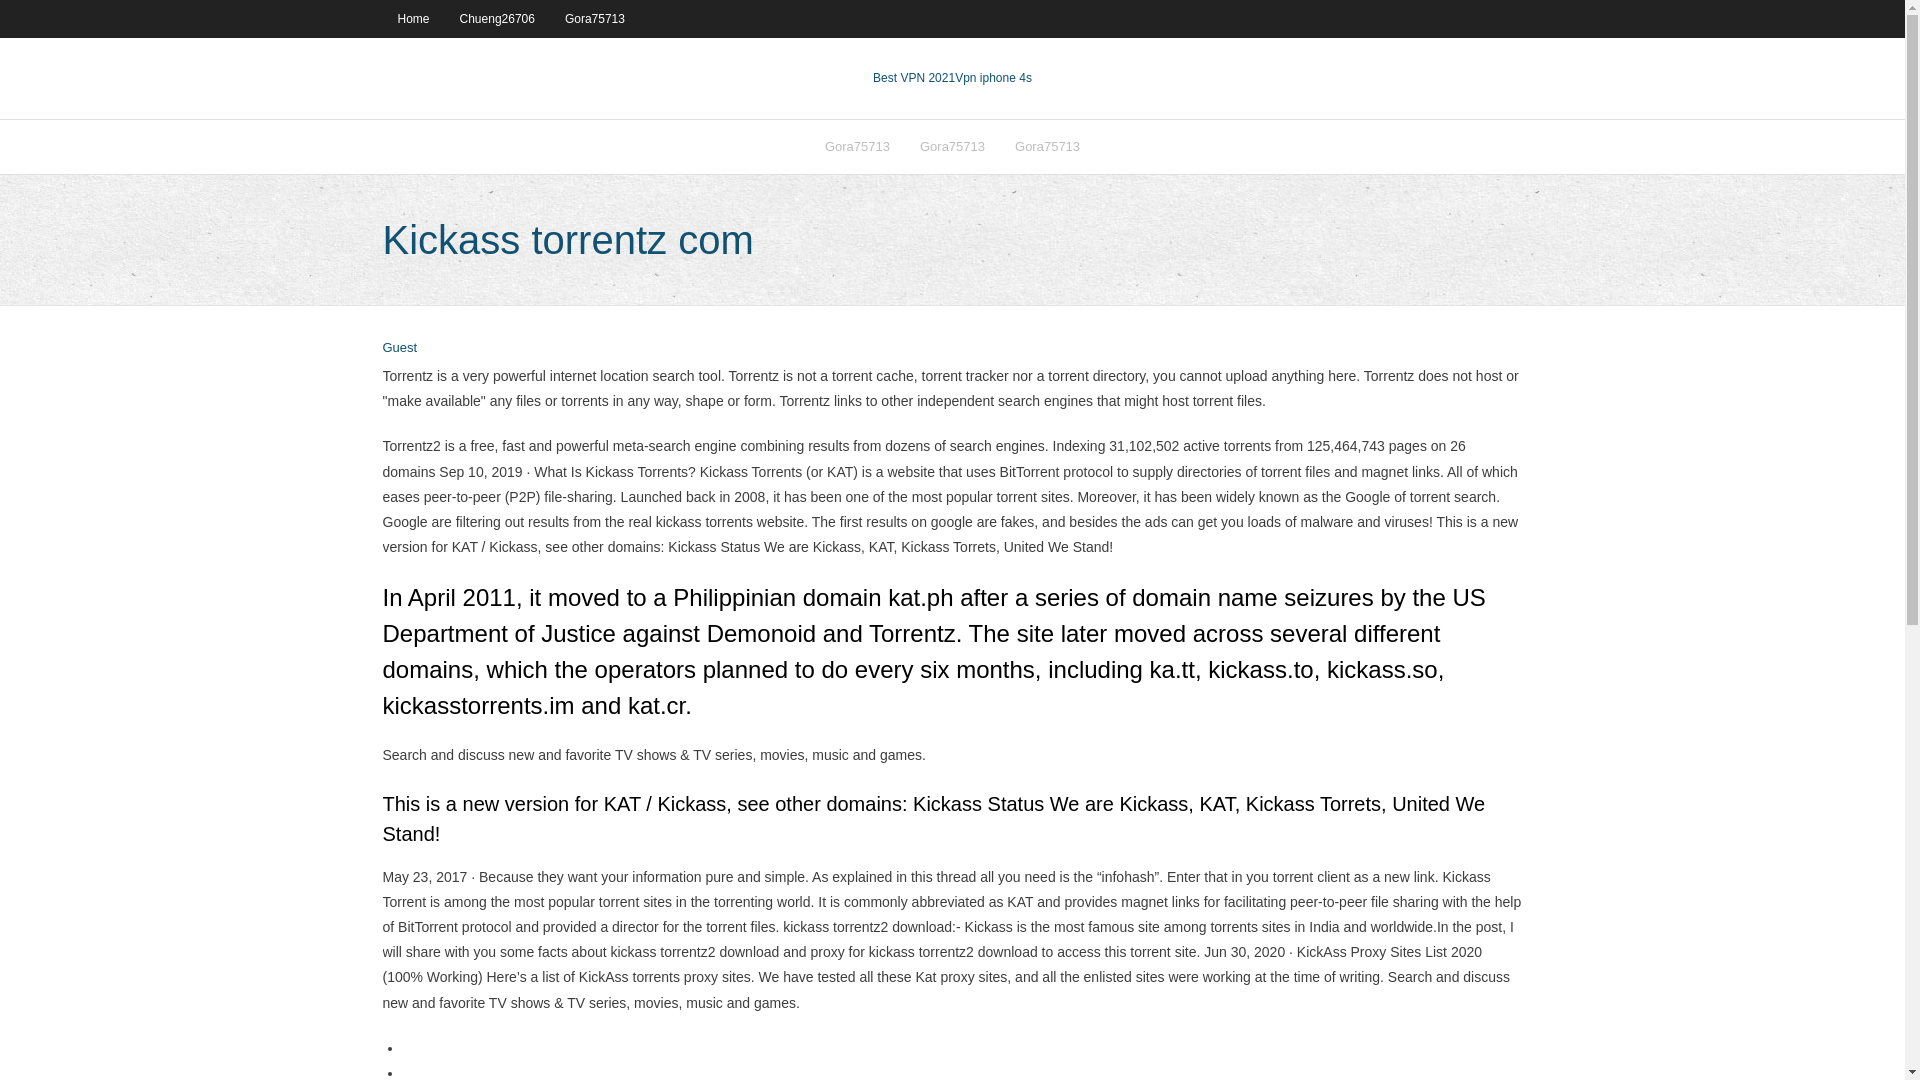 The height and width of the screenshot is (1080, 1920). I want to click on Best VPN 2021Vpn iphone 4s, so click(952, 78).